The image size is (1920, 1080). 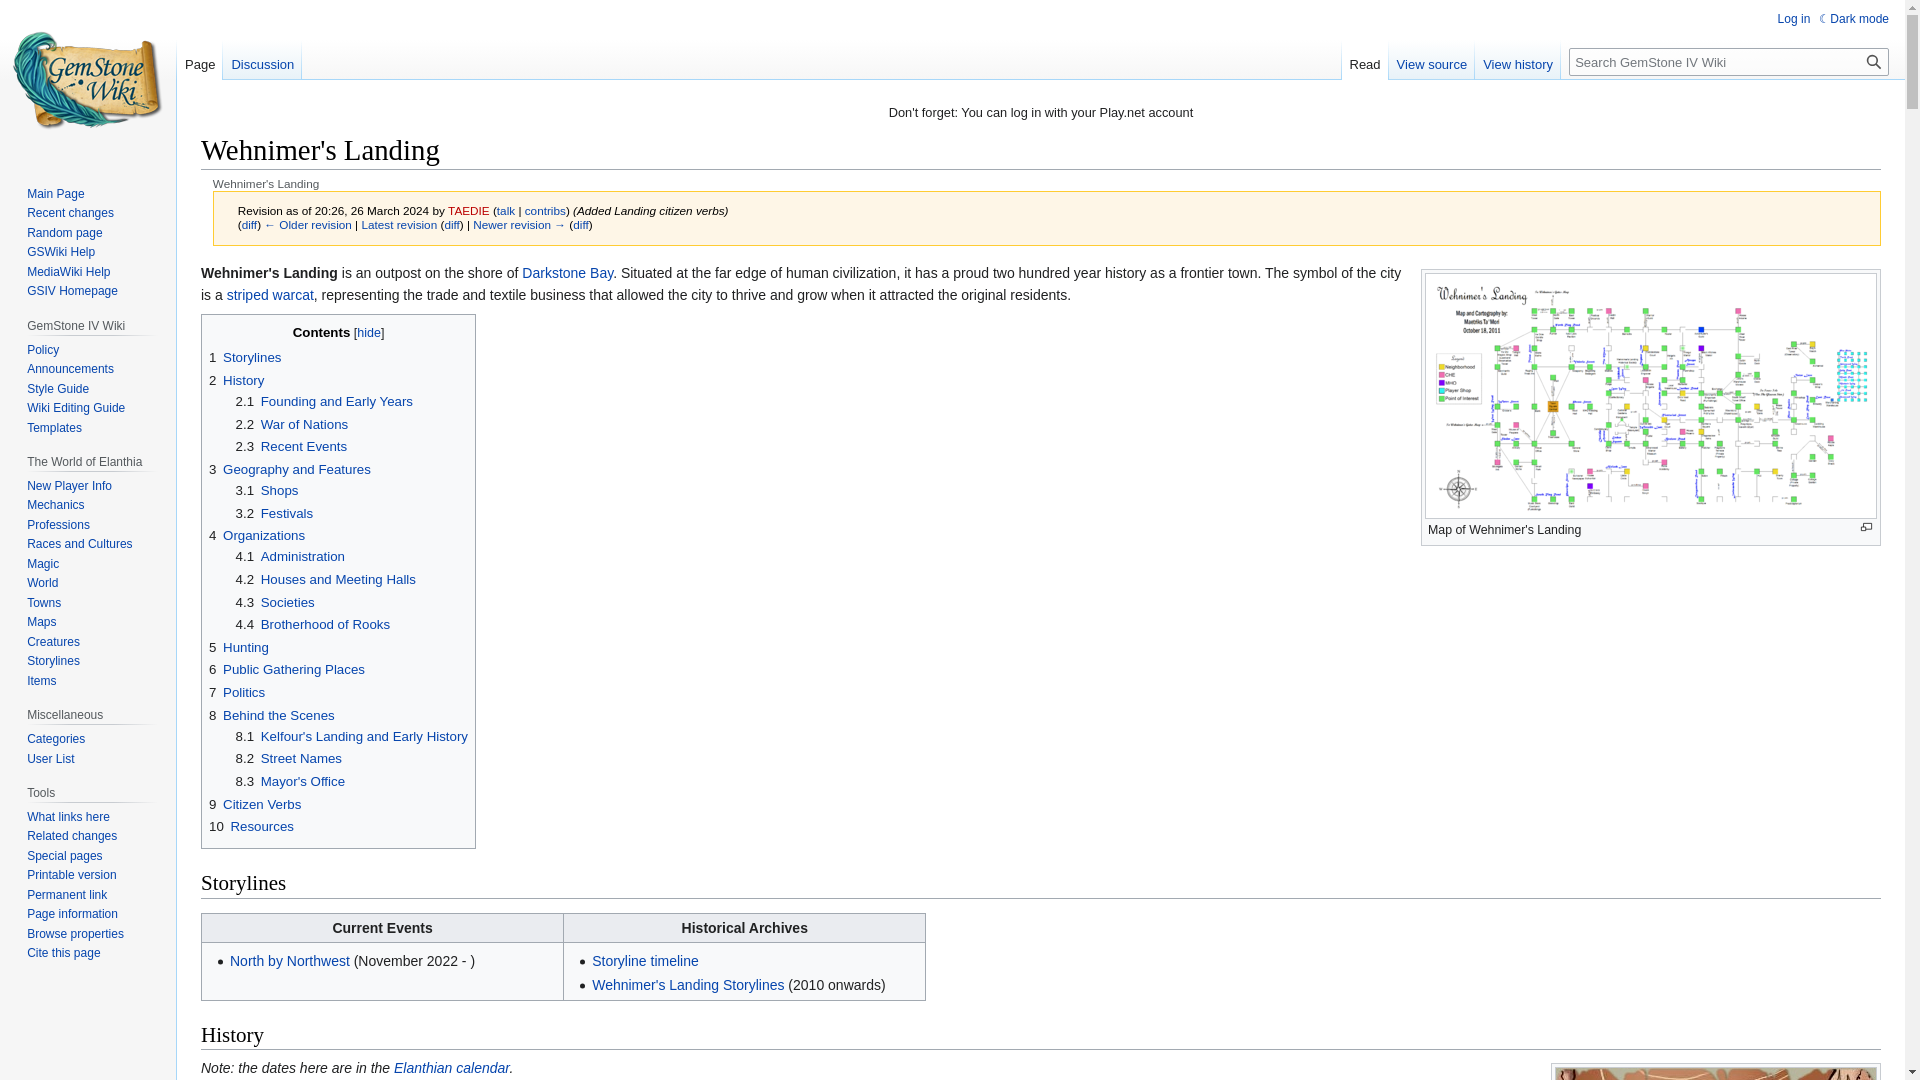 What do you see at coordinates (270, 295) in the screenshot?
I see `striped warcat` at bounding box center [270, 295].